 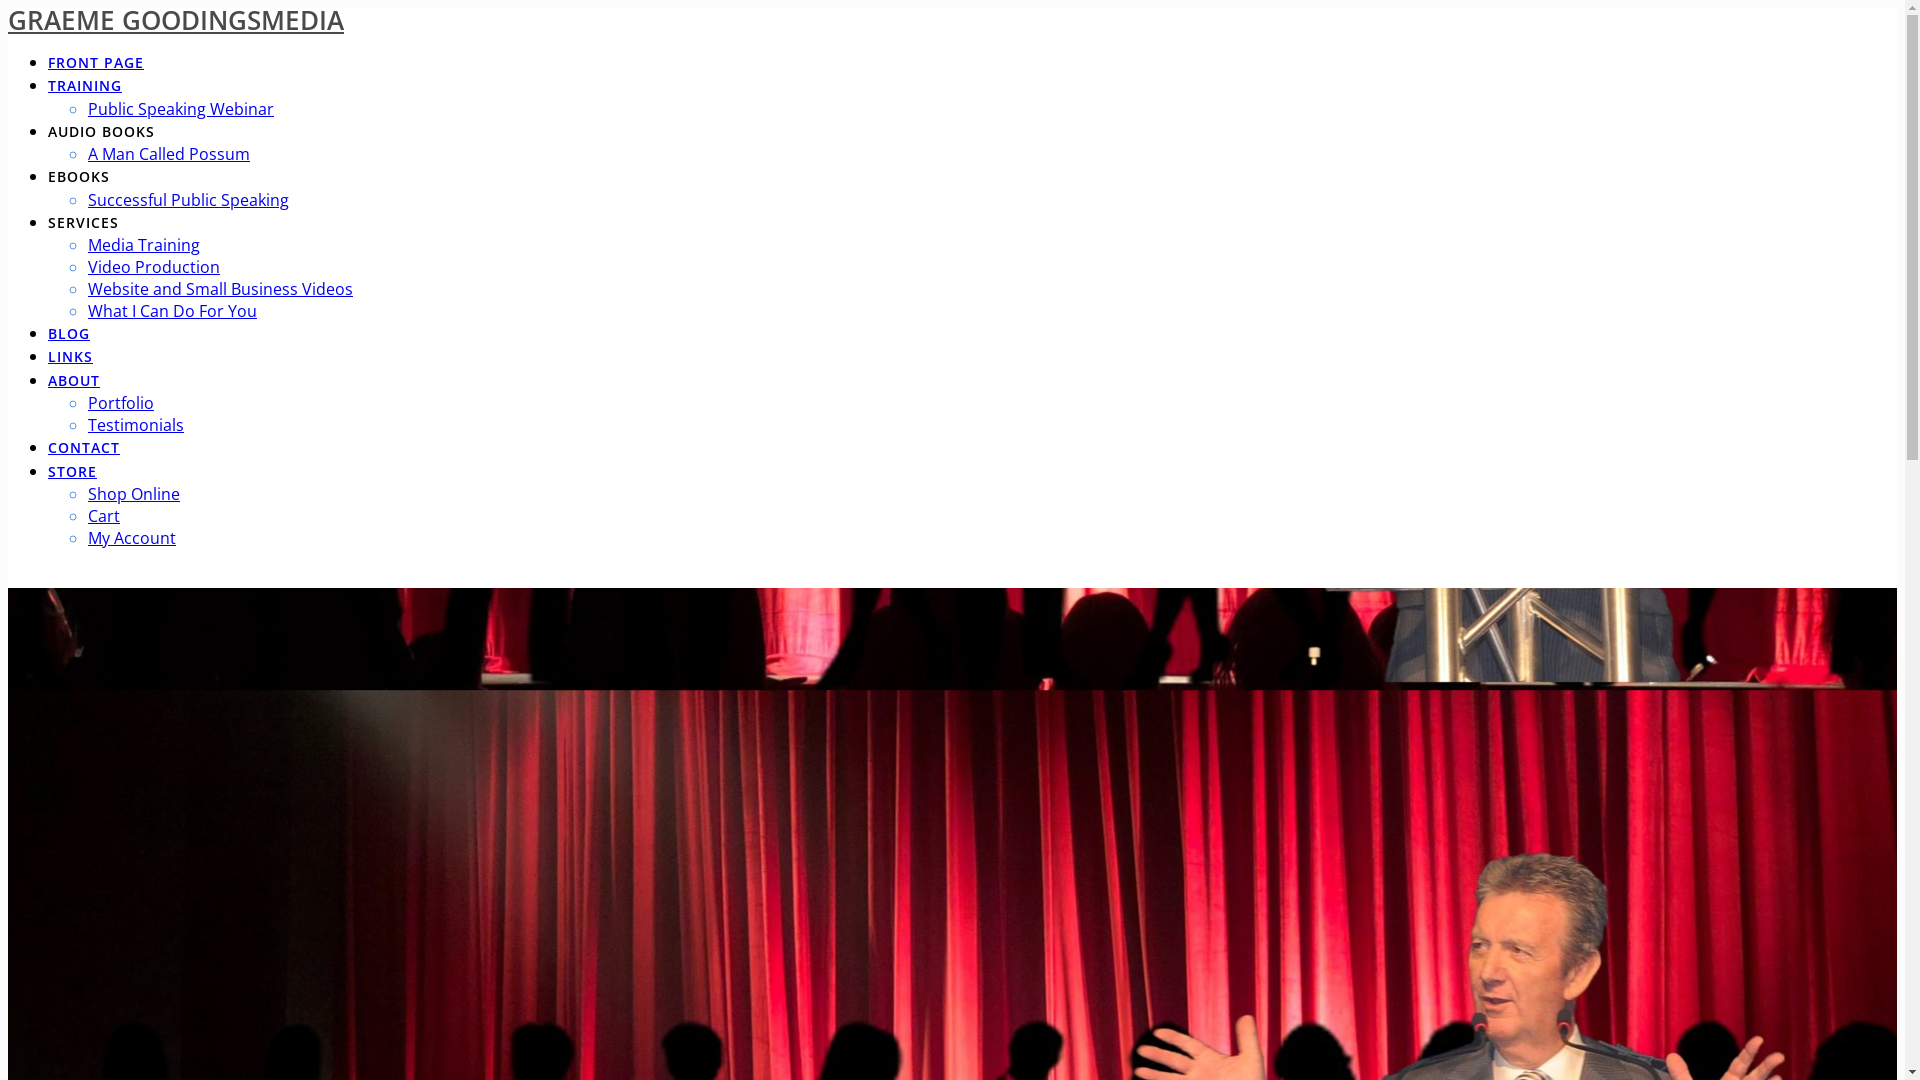 I want to click on Portfolio, so click(x=121, y=403).